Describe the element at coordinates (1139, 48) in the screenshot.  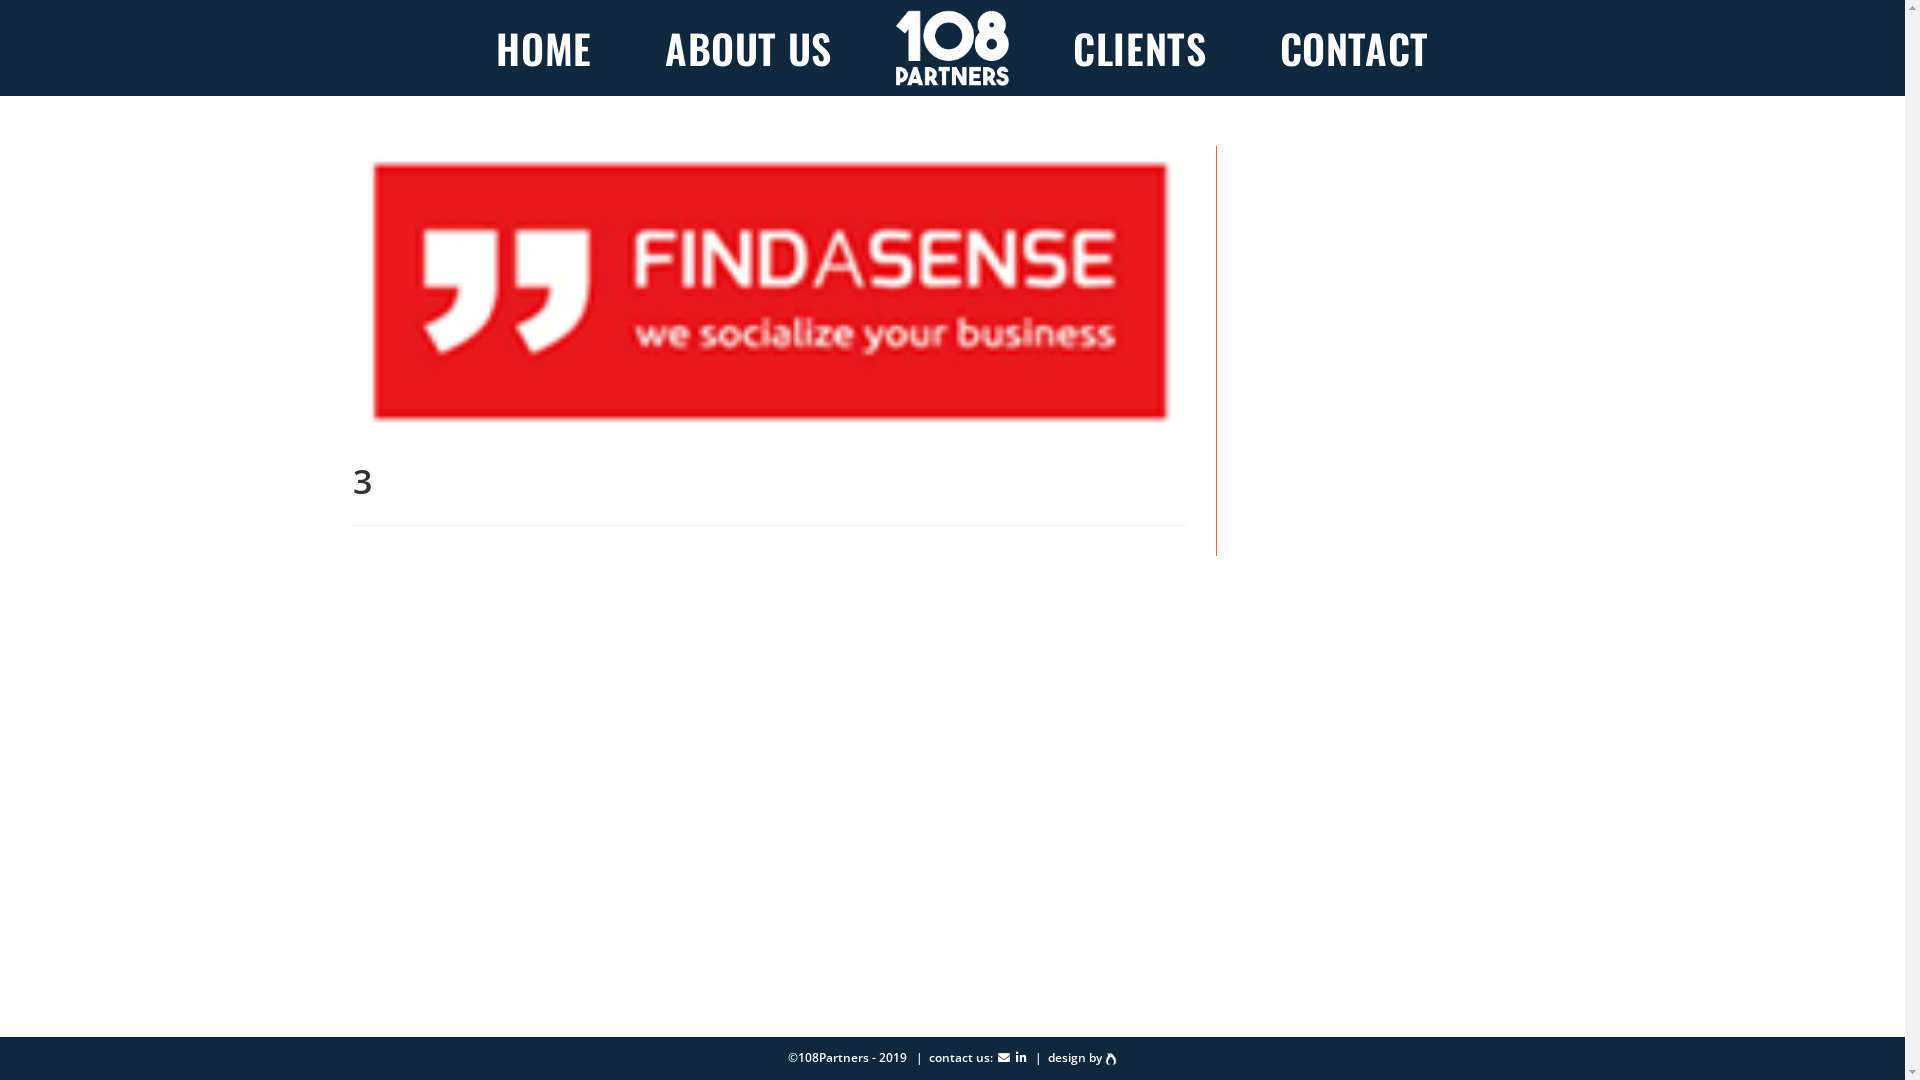
I see `CLIENTS` at that location.